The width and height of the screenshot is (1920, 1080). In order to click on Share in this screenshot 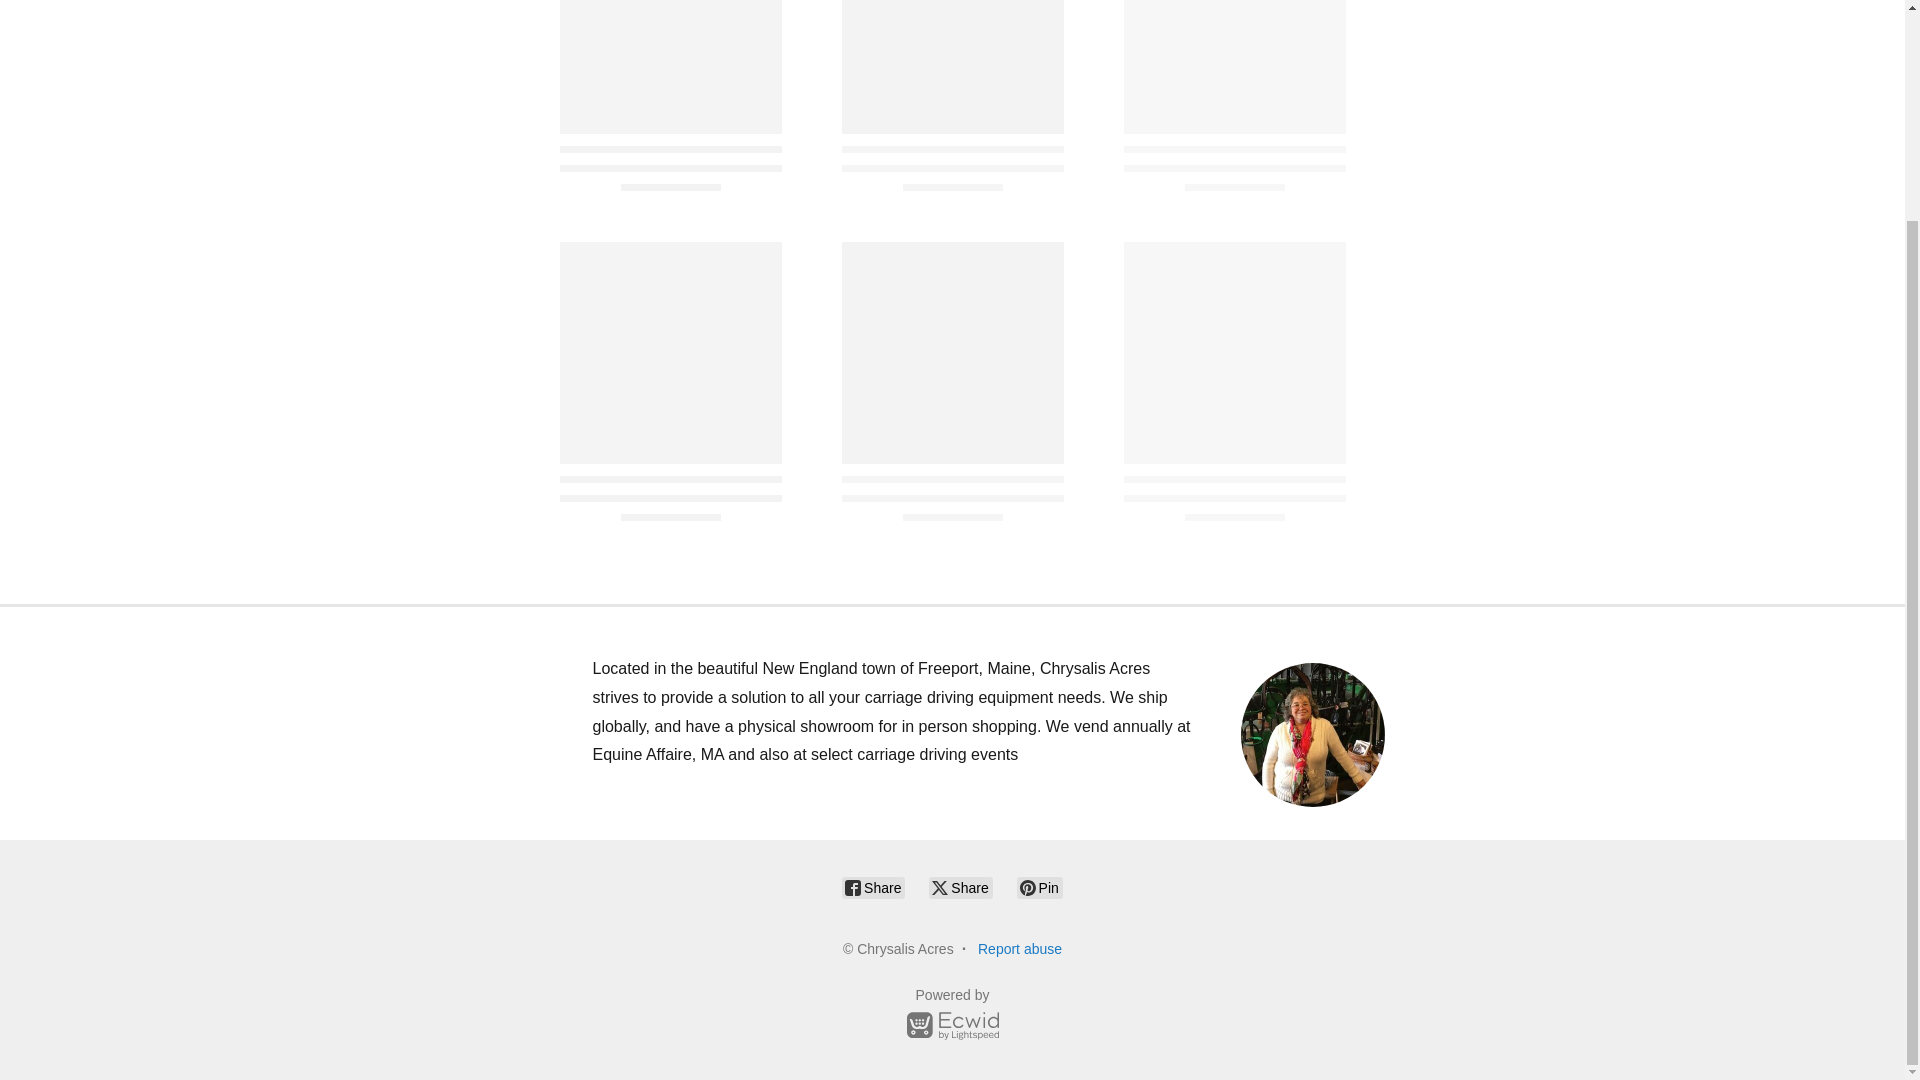, I will do `click(960, 887)`.